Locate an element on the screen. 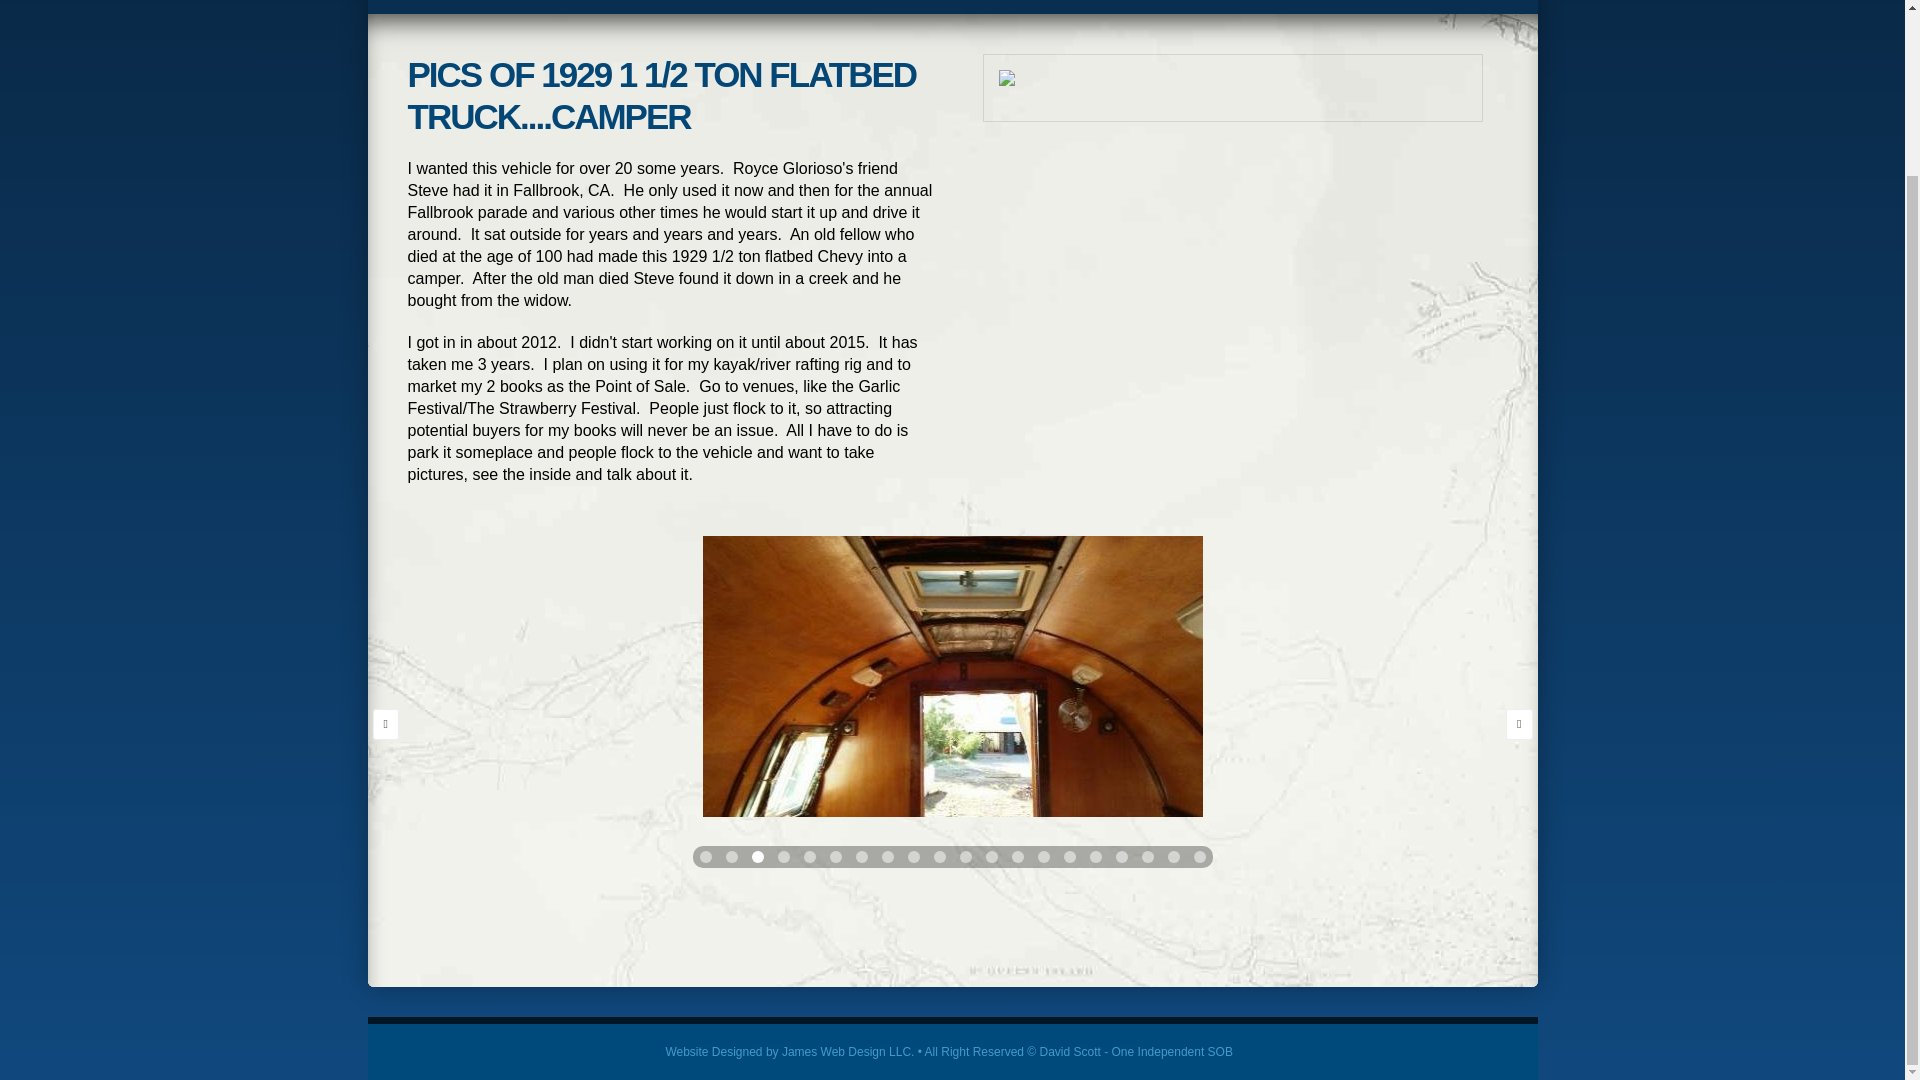  Upcoming Trips is located at coordinates (896, 7).